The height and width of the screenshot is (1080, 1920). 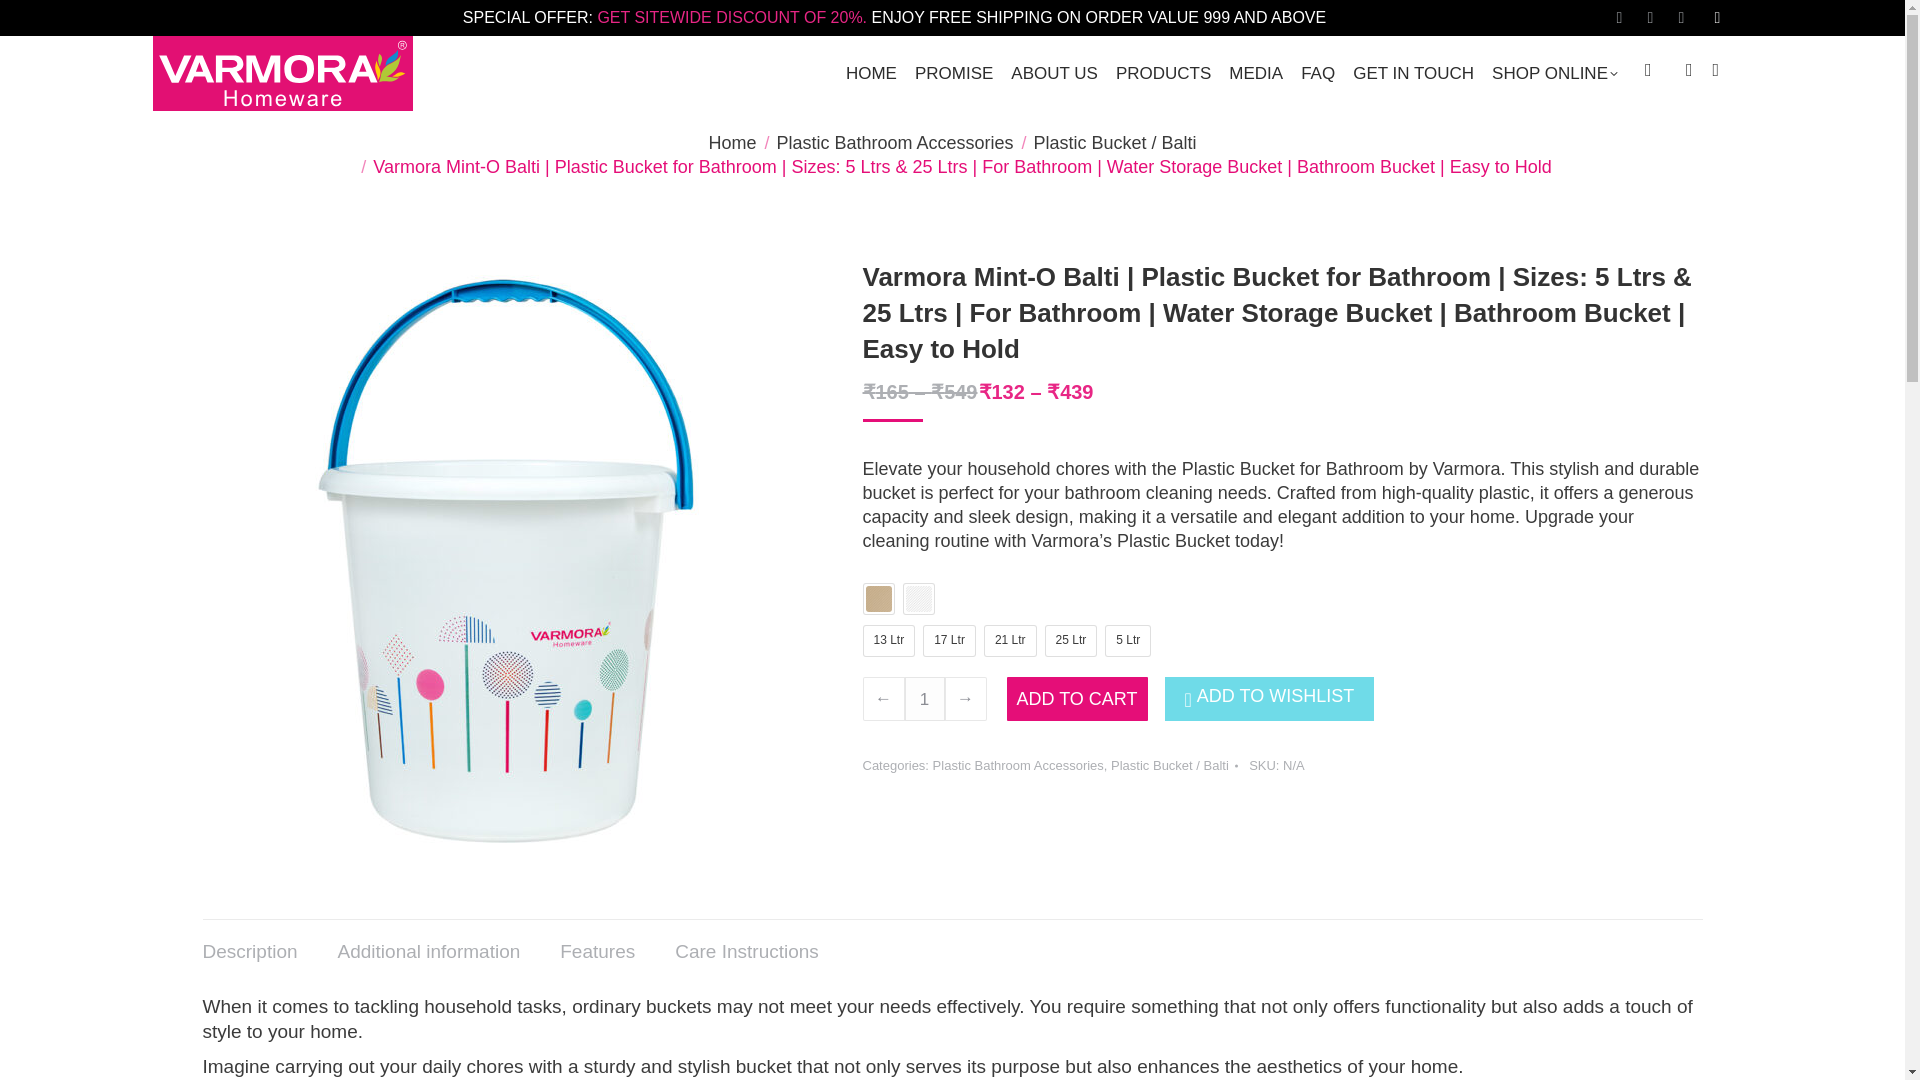 What do you see at coordinates (24, 20) in the screenshot?
I see `Go!` at bounding box center [24, 20].